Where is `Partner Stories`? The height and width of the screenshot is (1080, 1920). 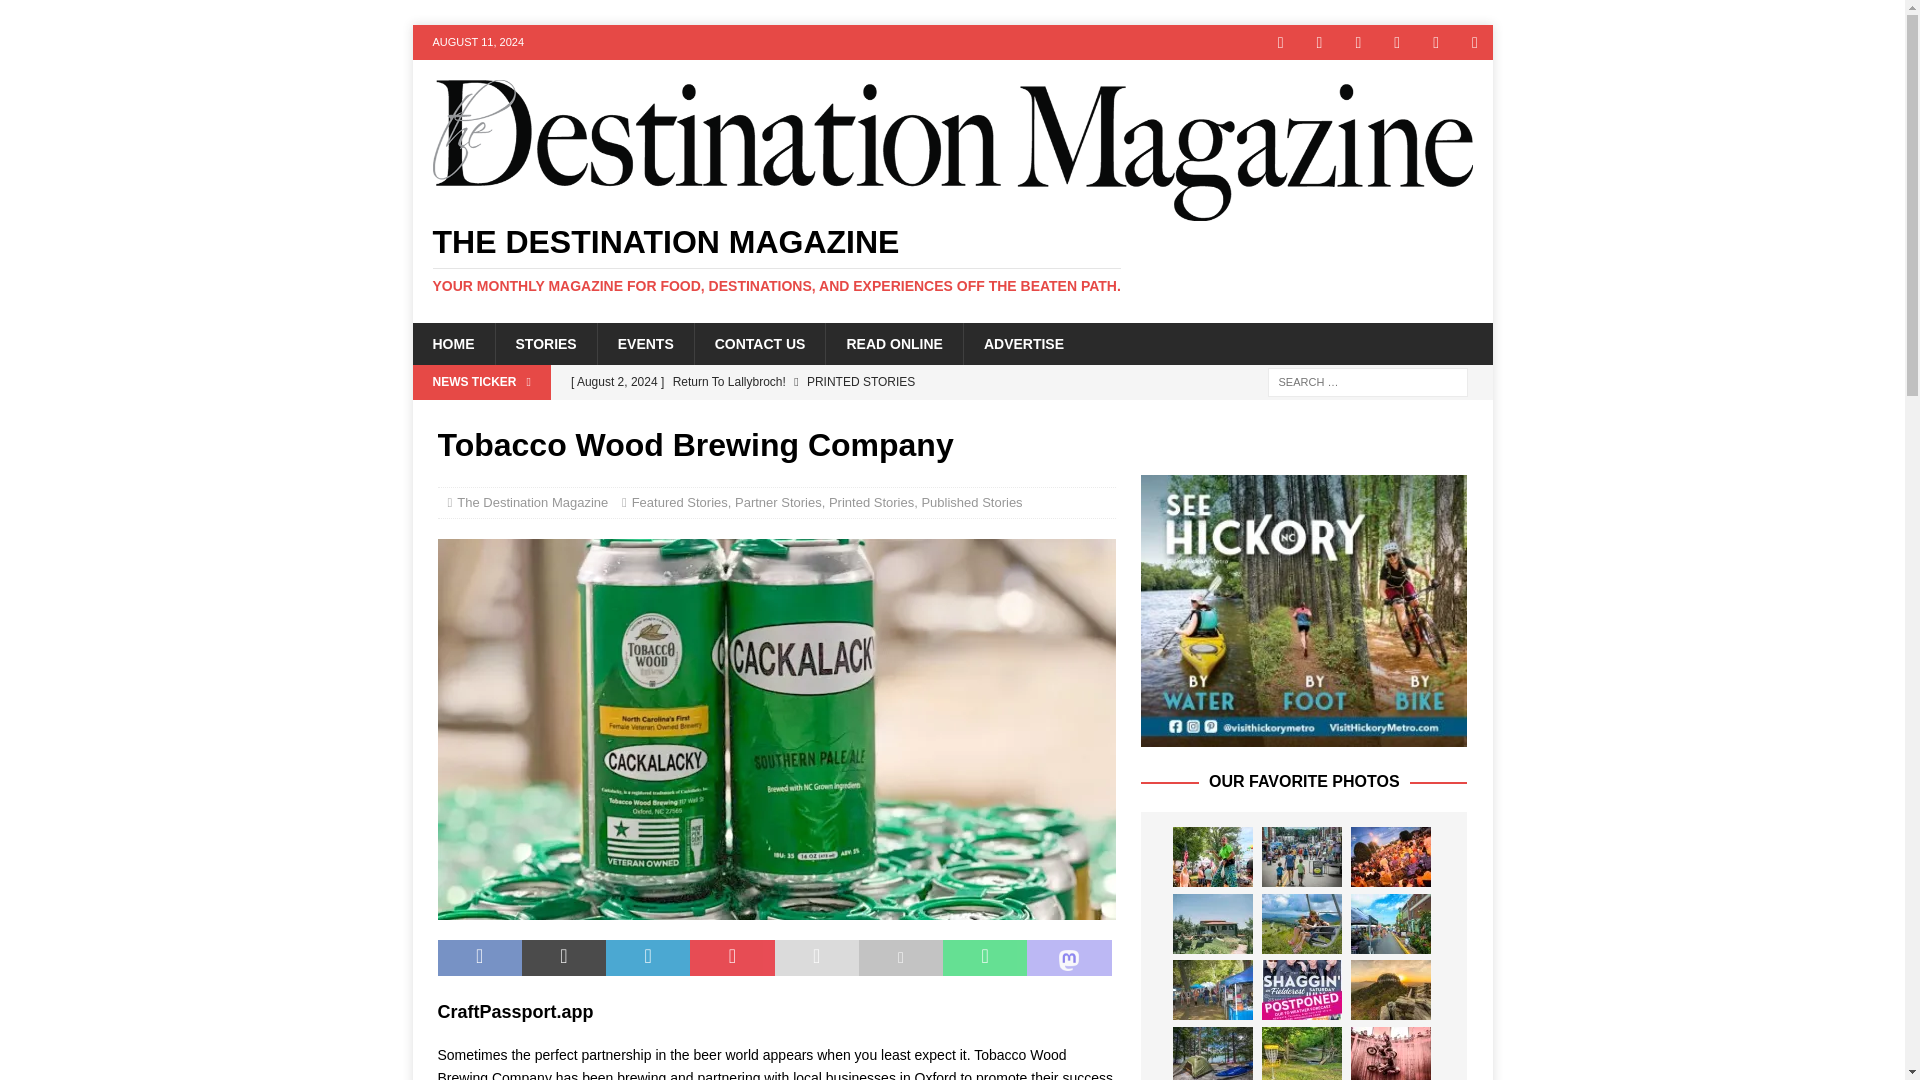
Partner Stories is located at coordinates (778, 502).